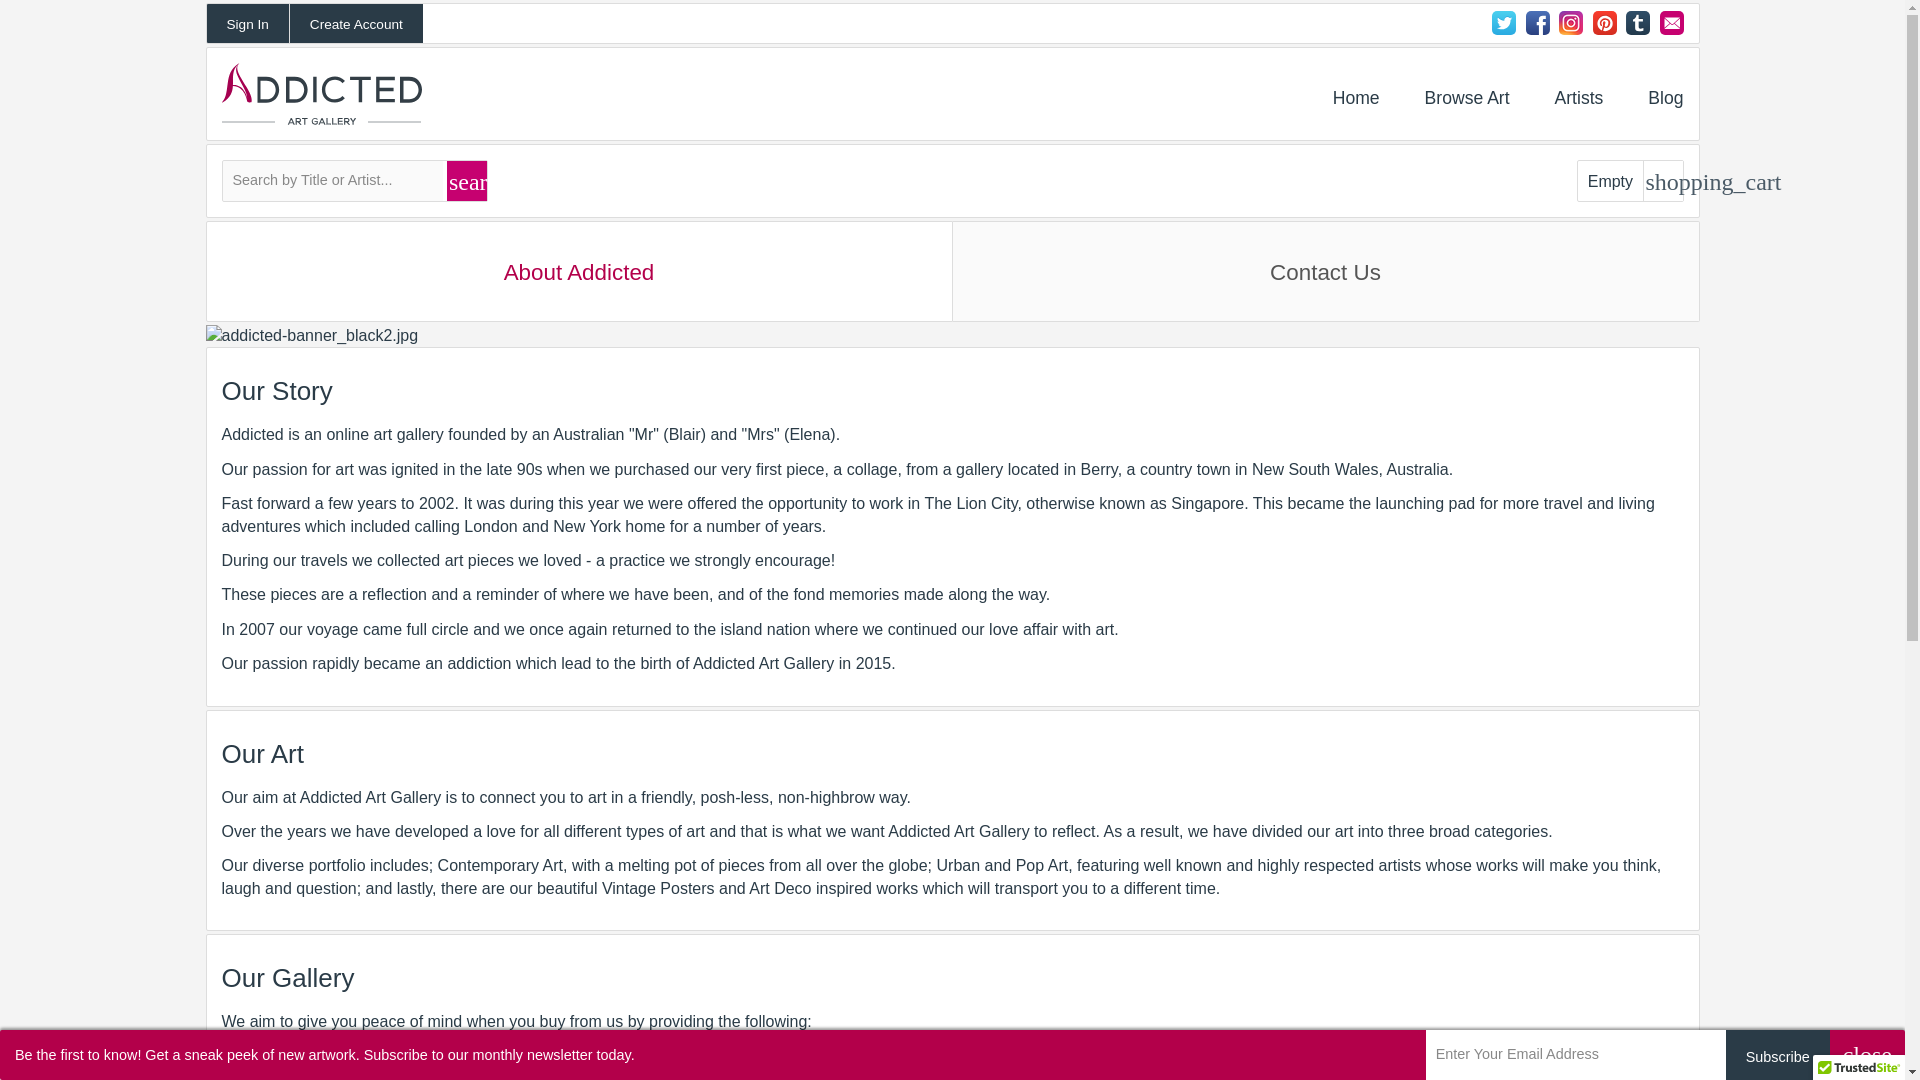 The width and height of the screenshot is (1920, 1080). Describe the element at coordinates (1504, 22) in the screenshot. I see `Twitter` at that location.